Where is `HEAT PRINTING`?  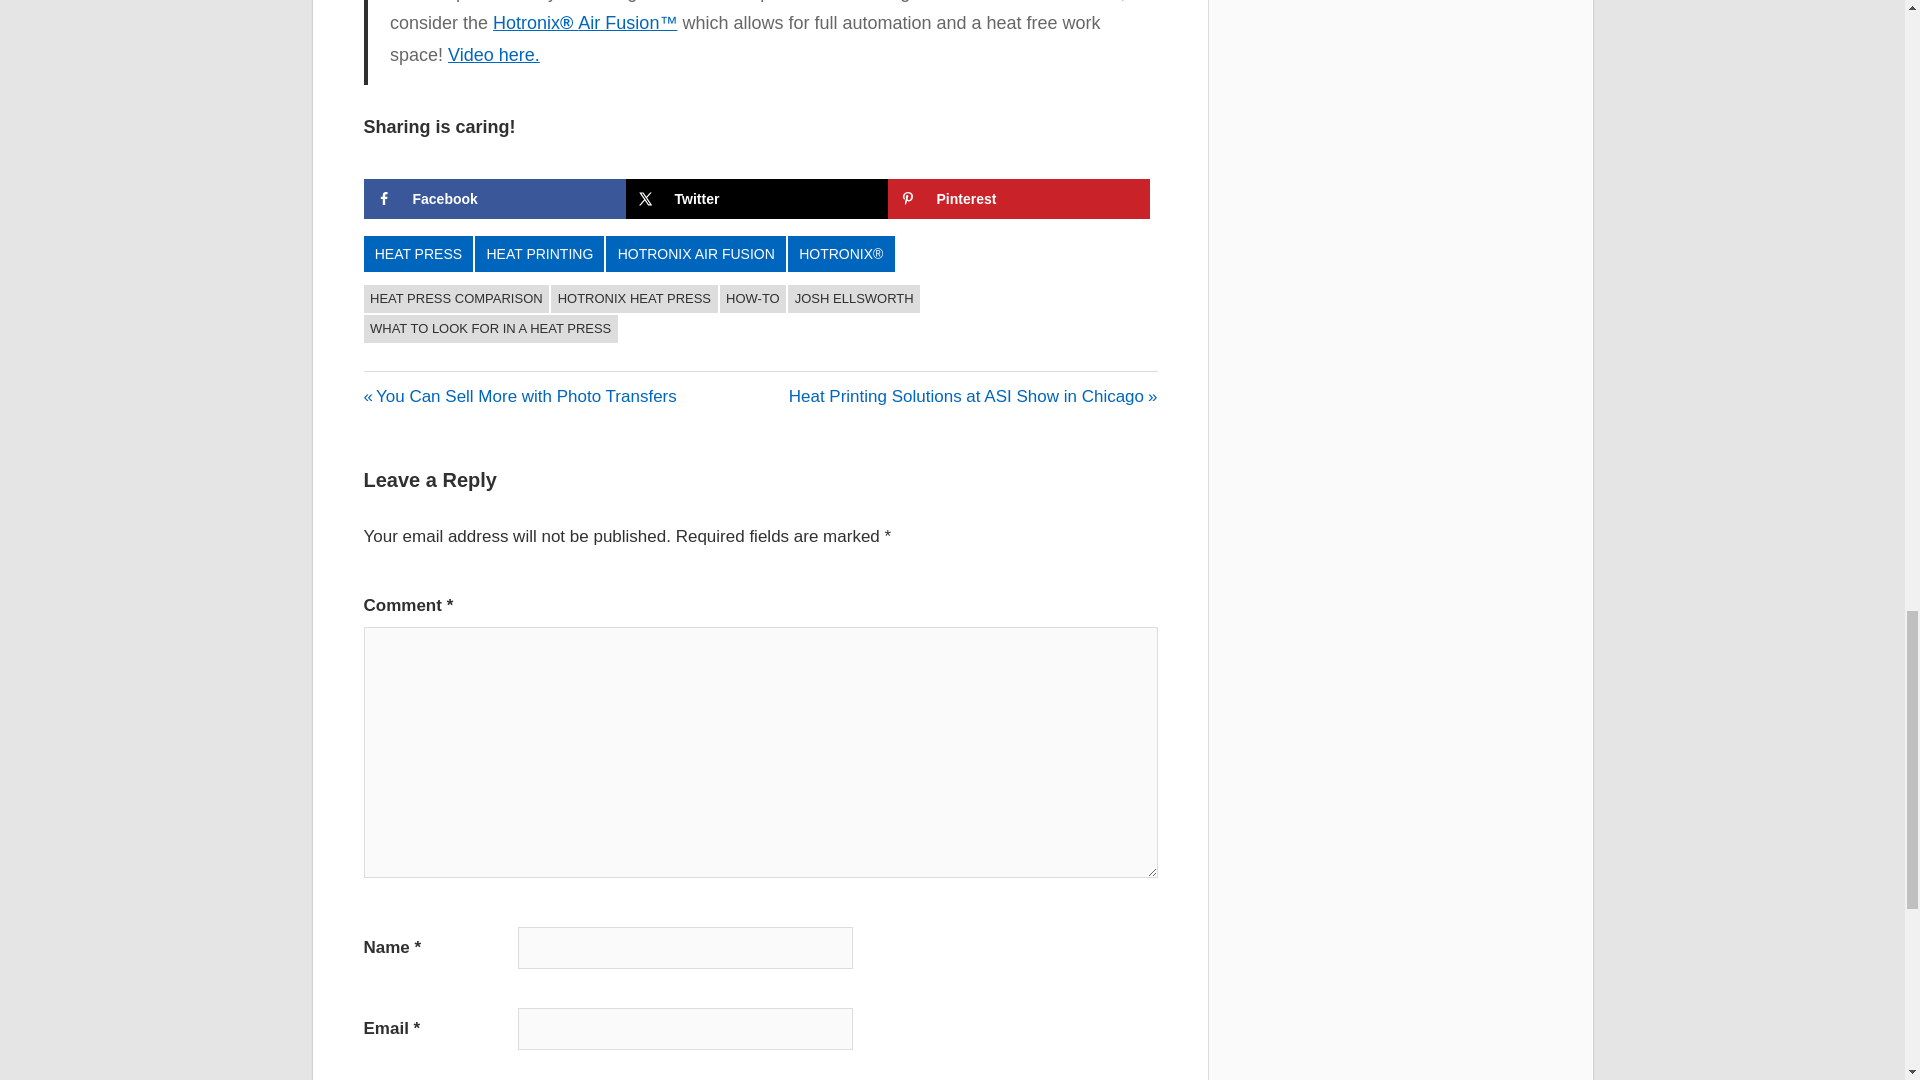 HEAT PRINTING is located at coordinates (853, 299).